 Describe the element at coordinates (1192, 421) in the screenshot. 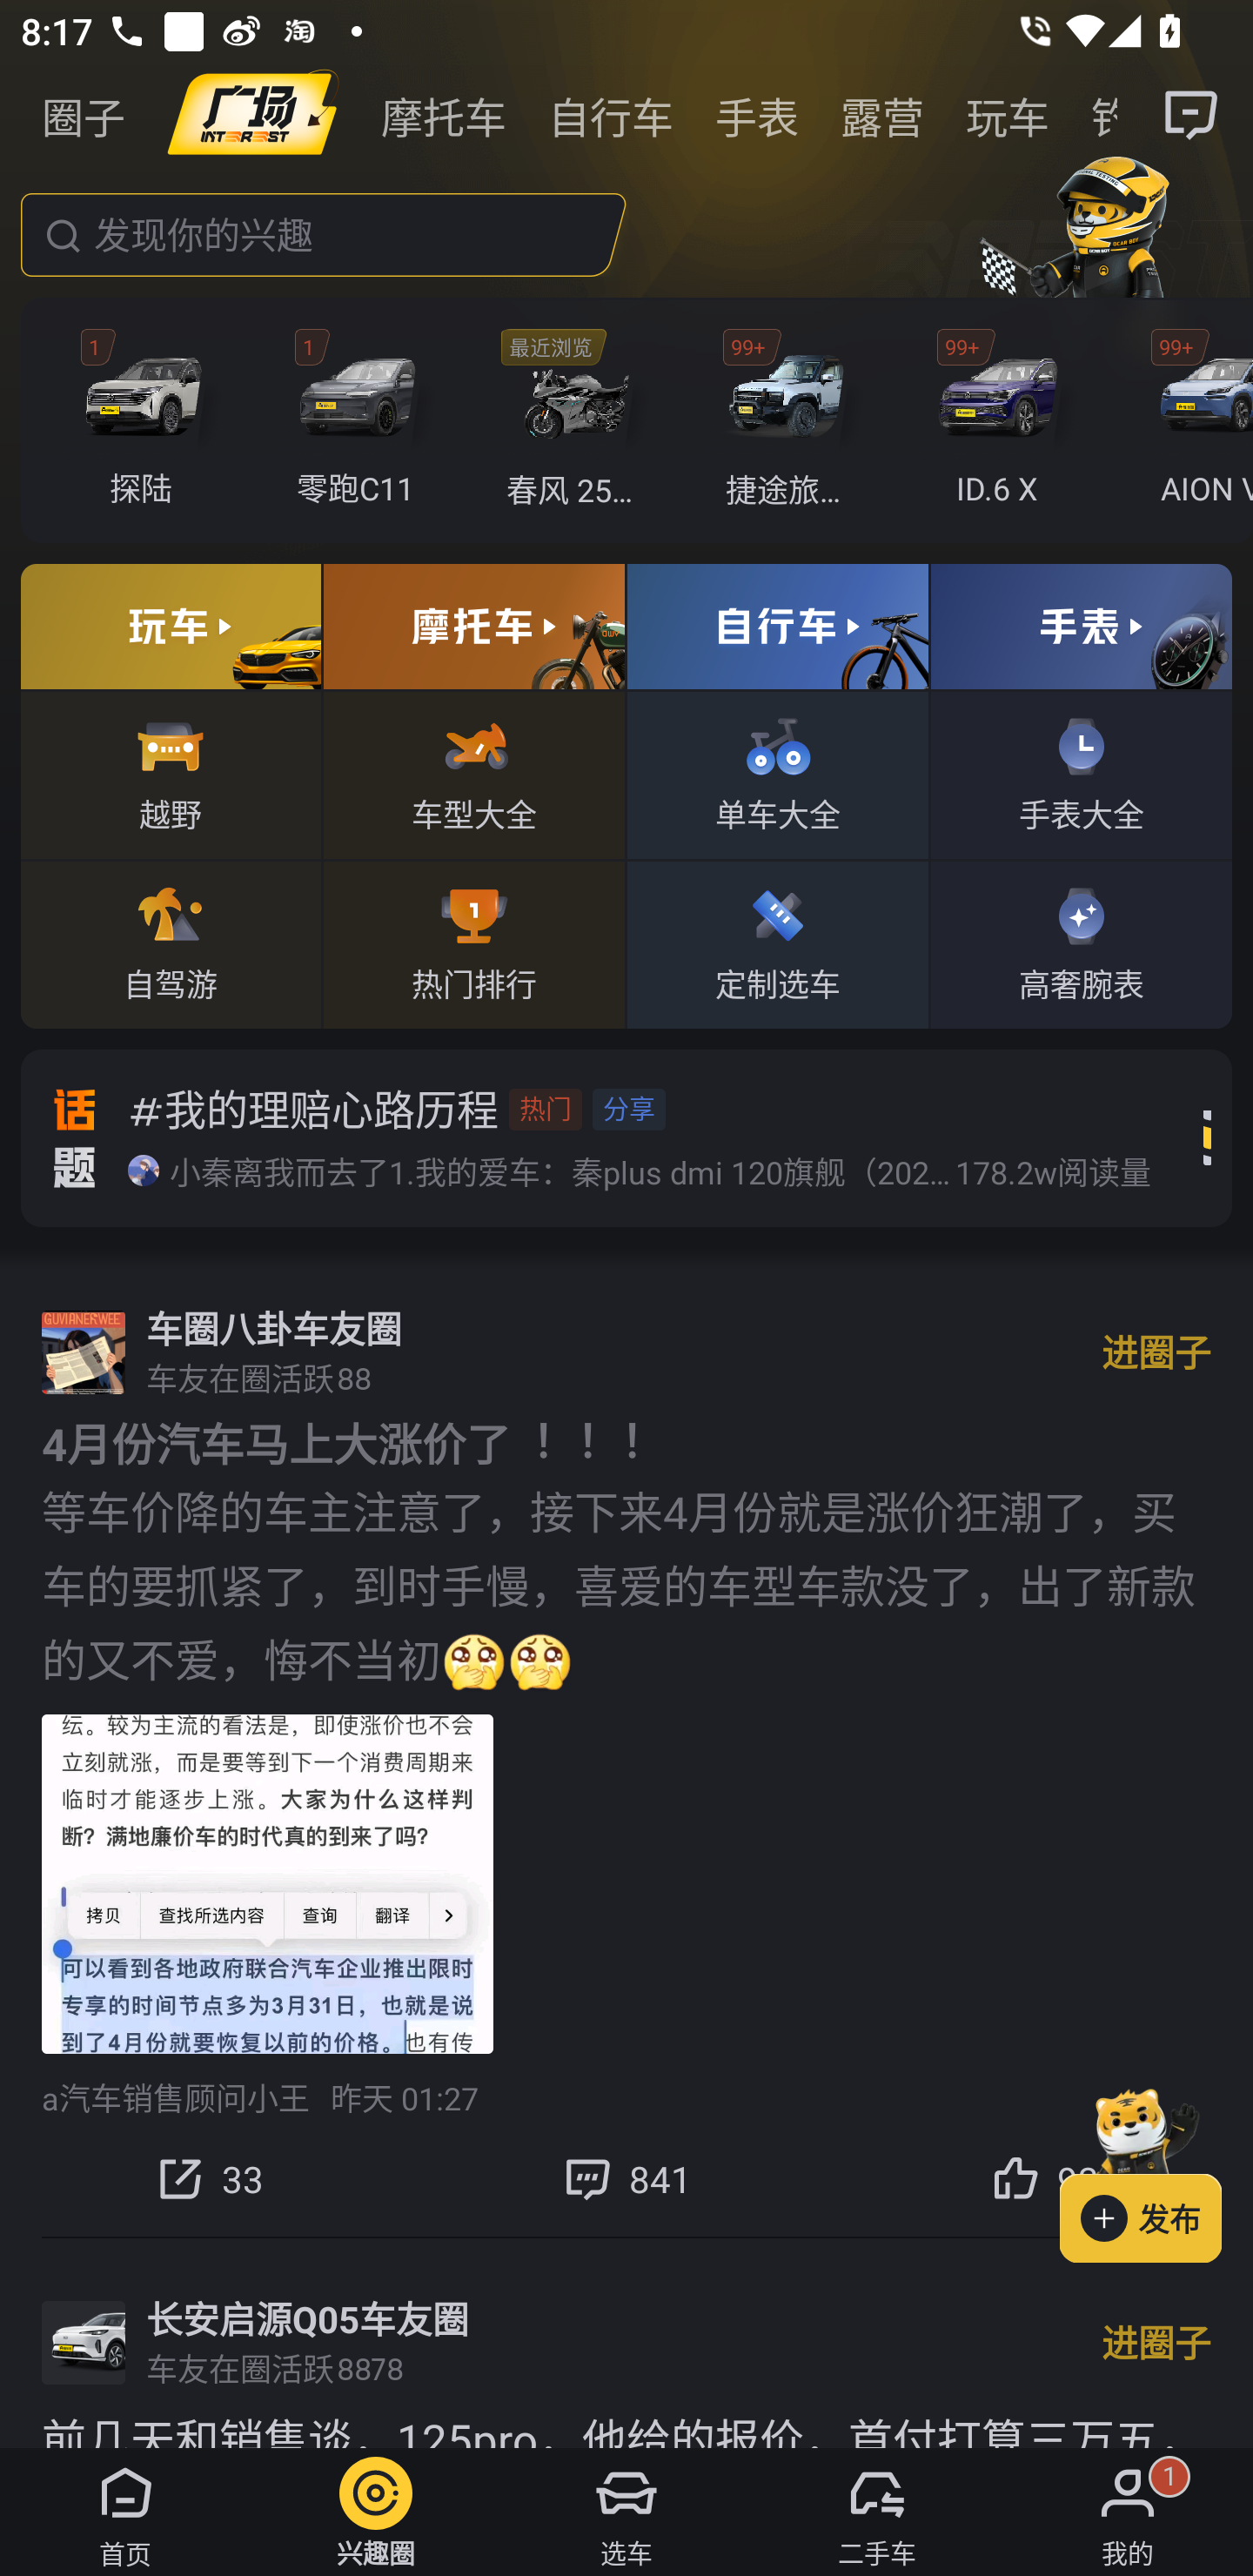

I see `99+ AION V` at that location.